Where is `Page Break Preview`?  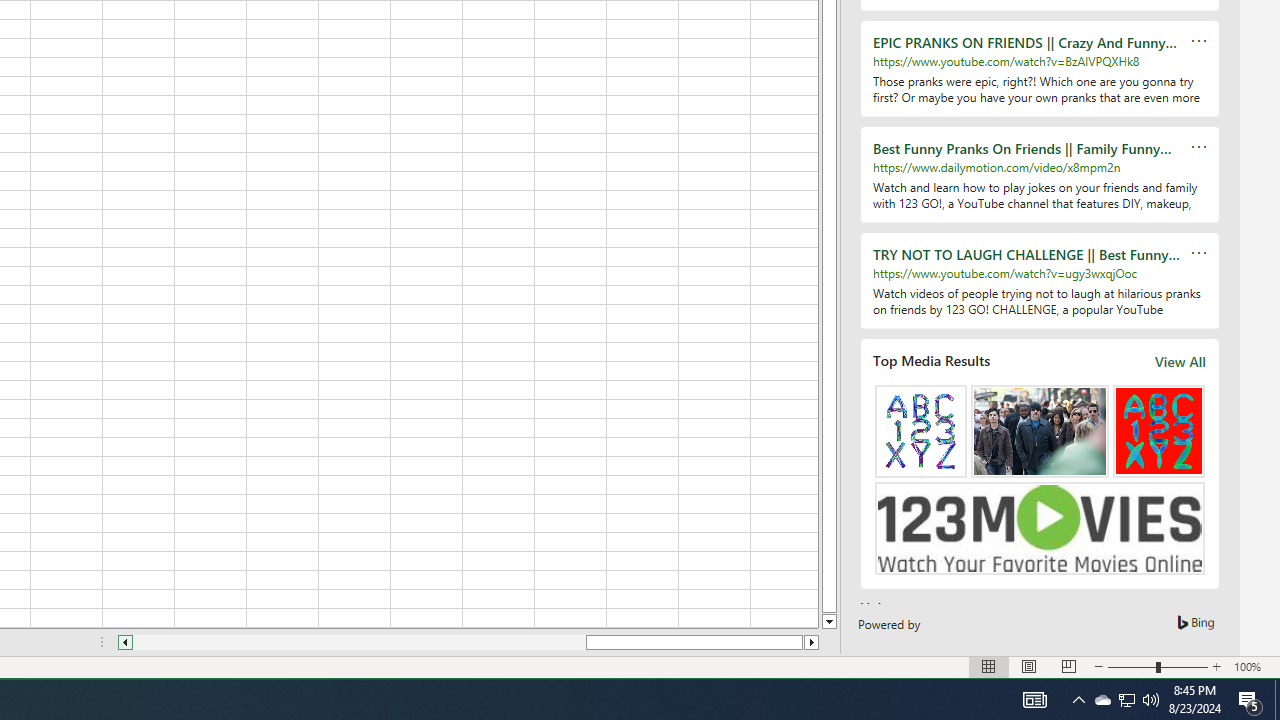
Page Break Preview is located at coordinates (1250, 700).